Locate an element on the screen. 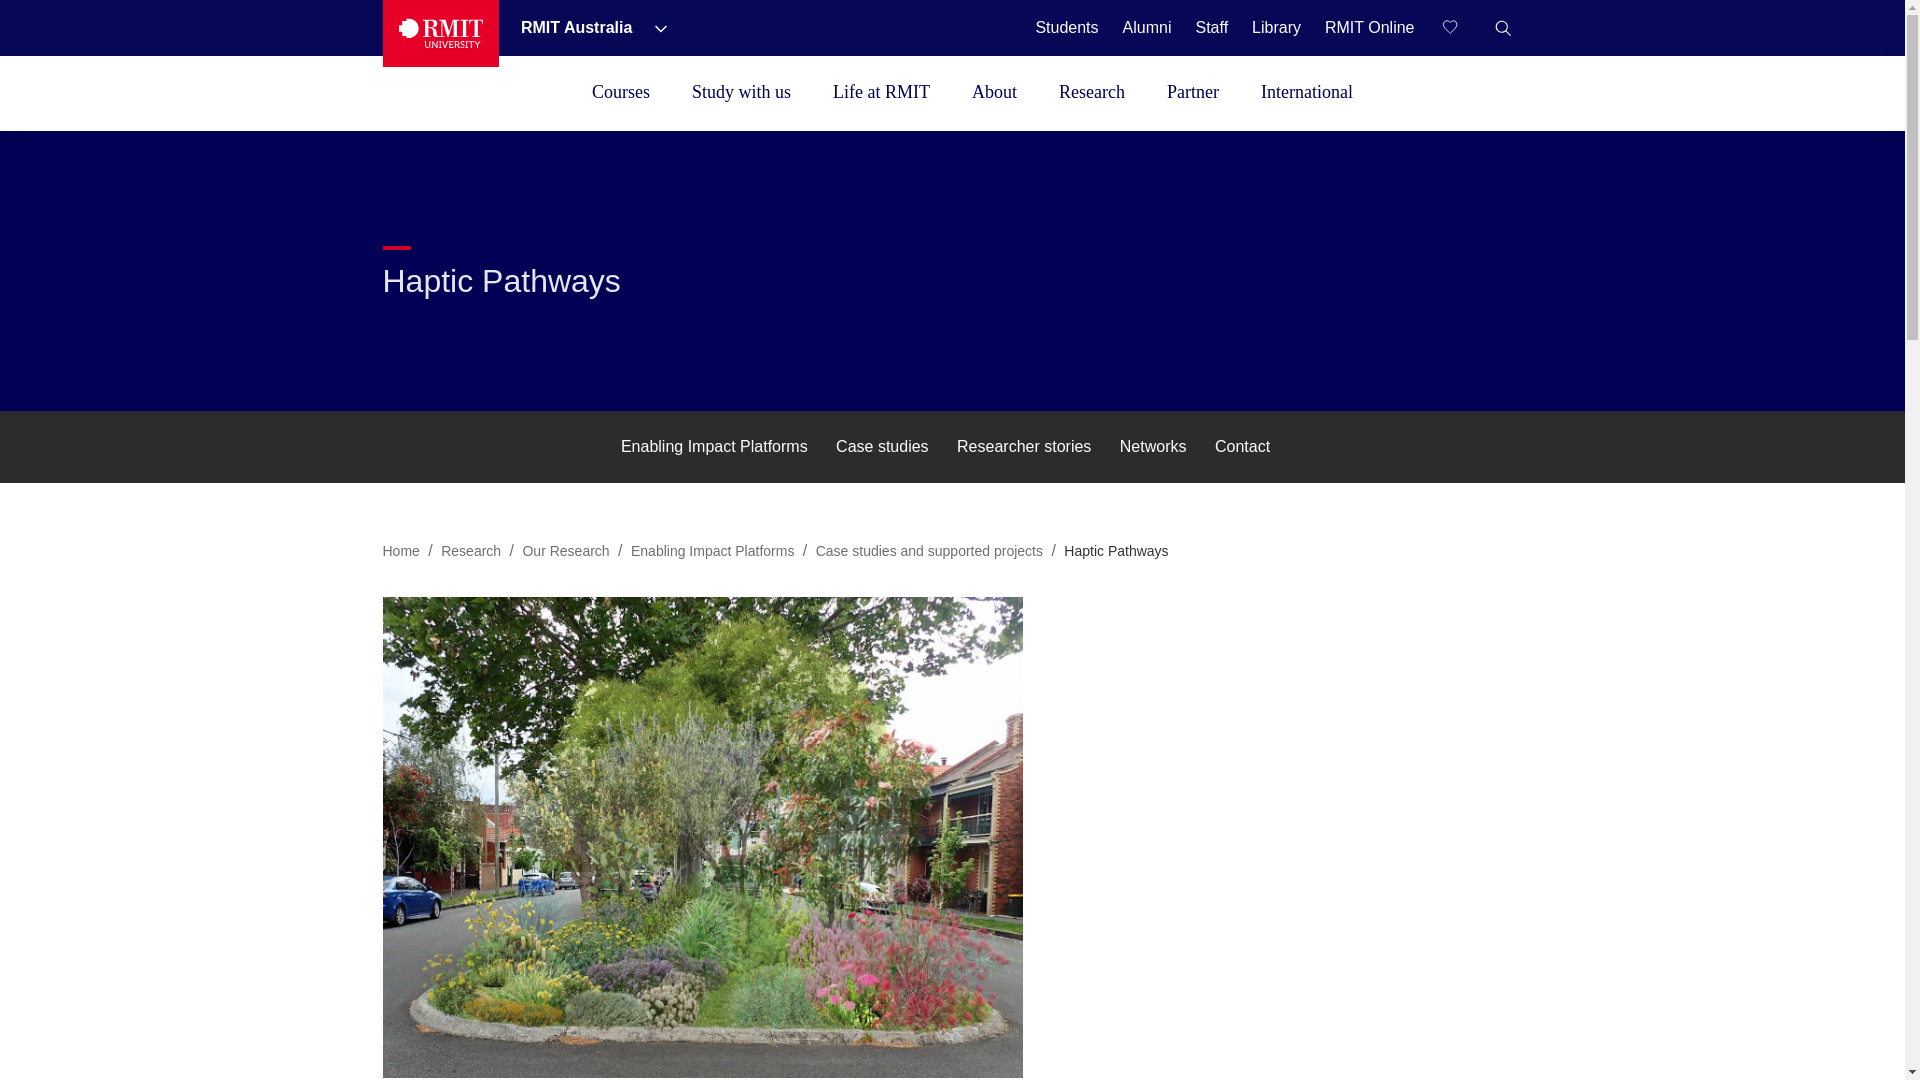 This screenshot has height=1080, width=1920. Staff is located at coordinates (1211, 27).